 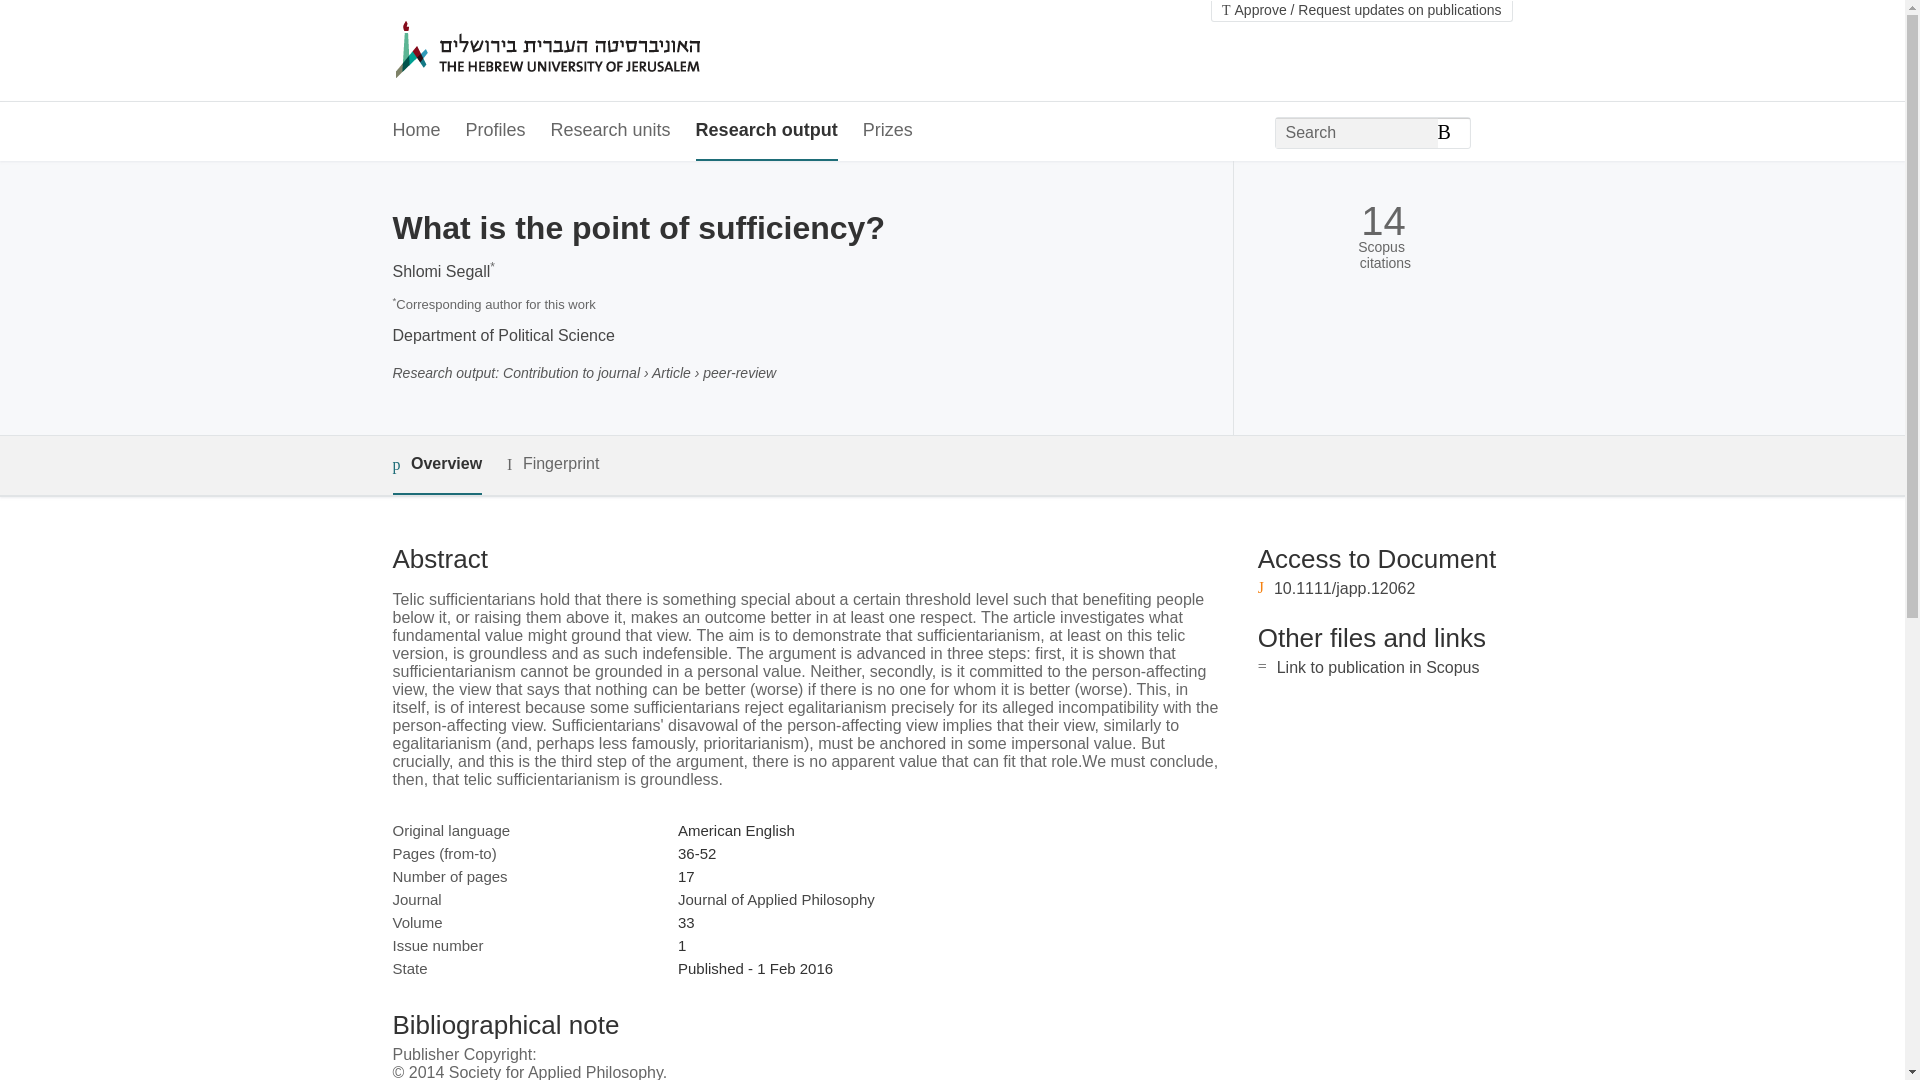 I want to click on Research output, so click(x=766, y=130).